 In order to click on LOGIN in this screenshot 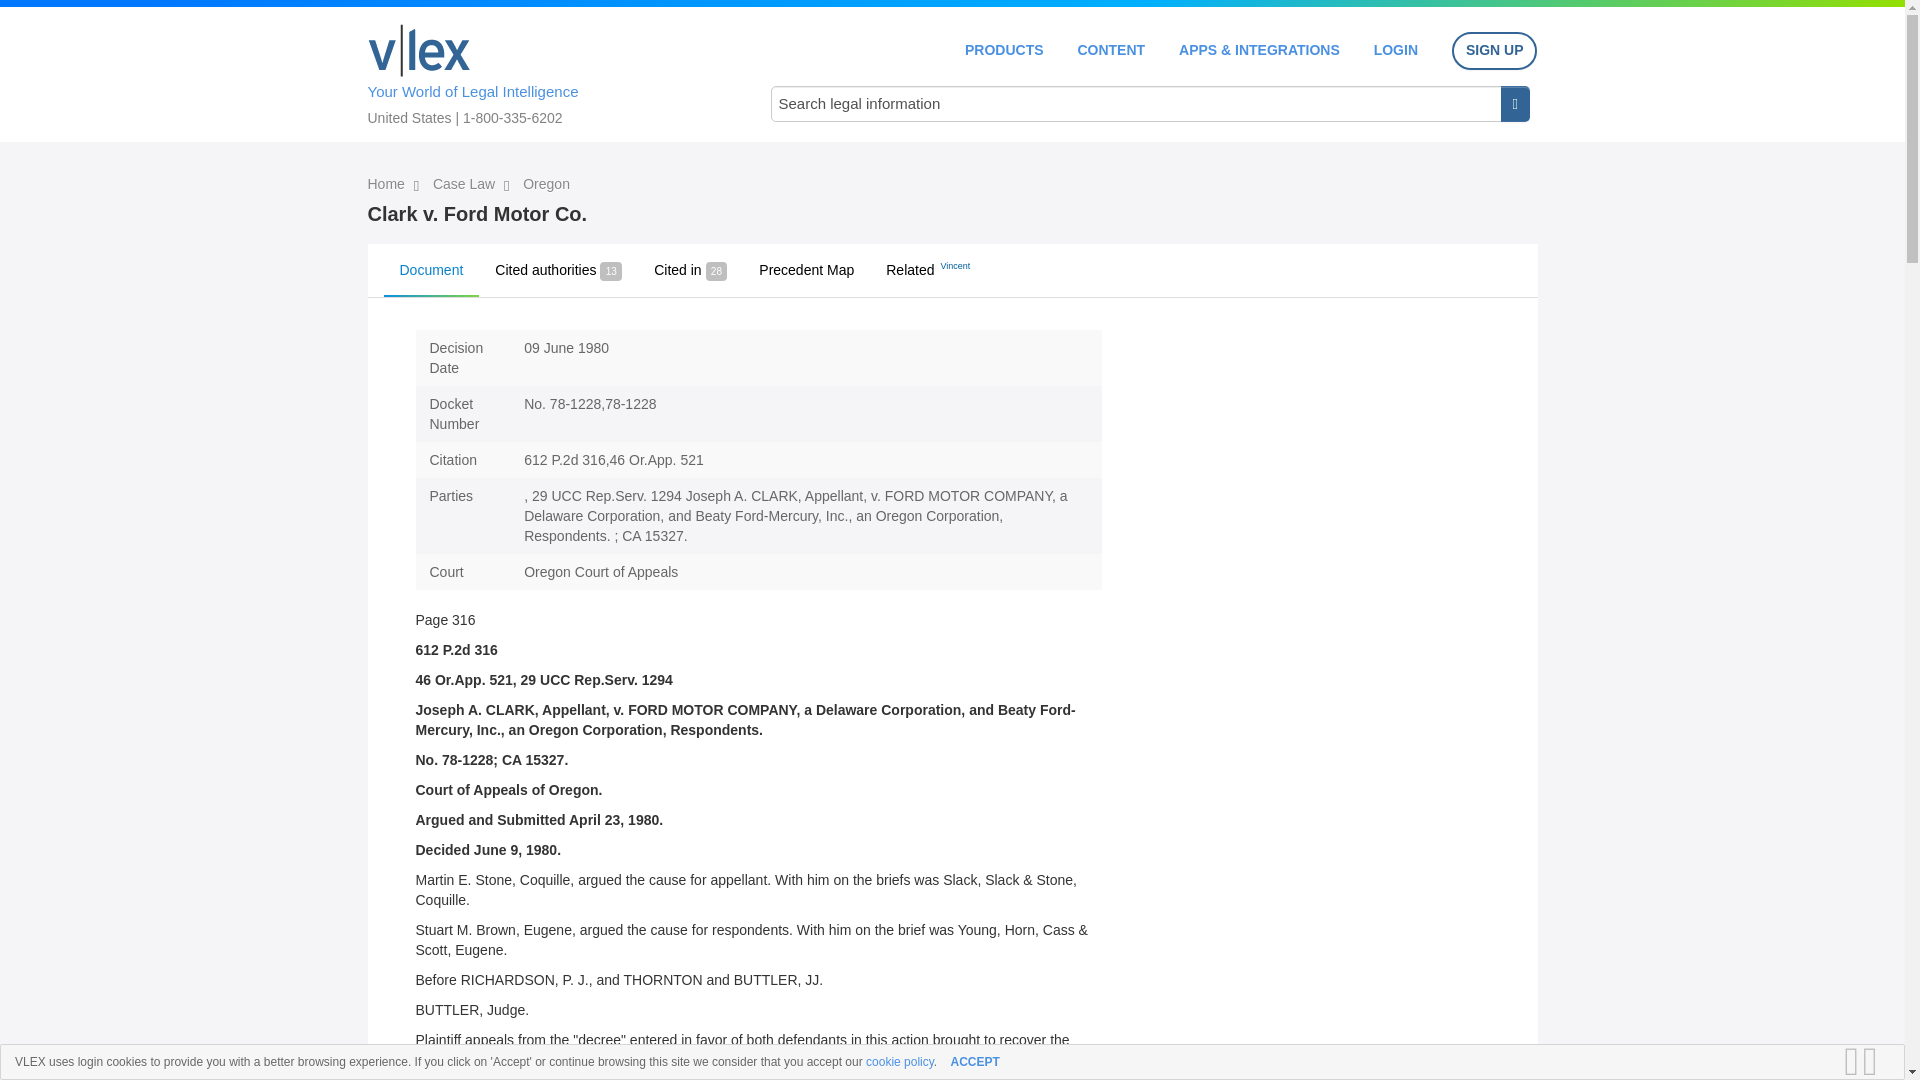, I will do `click(1396, 50)`.